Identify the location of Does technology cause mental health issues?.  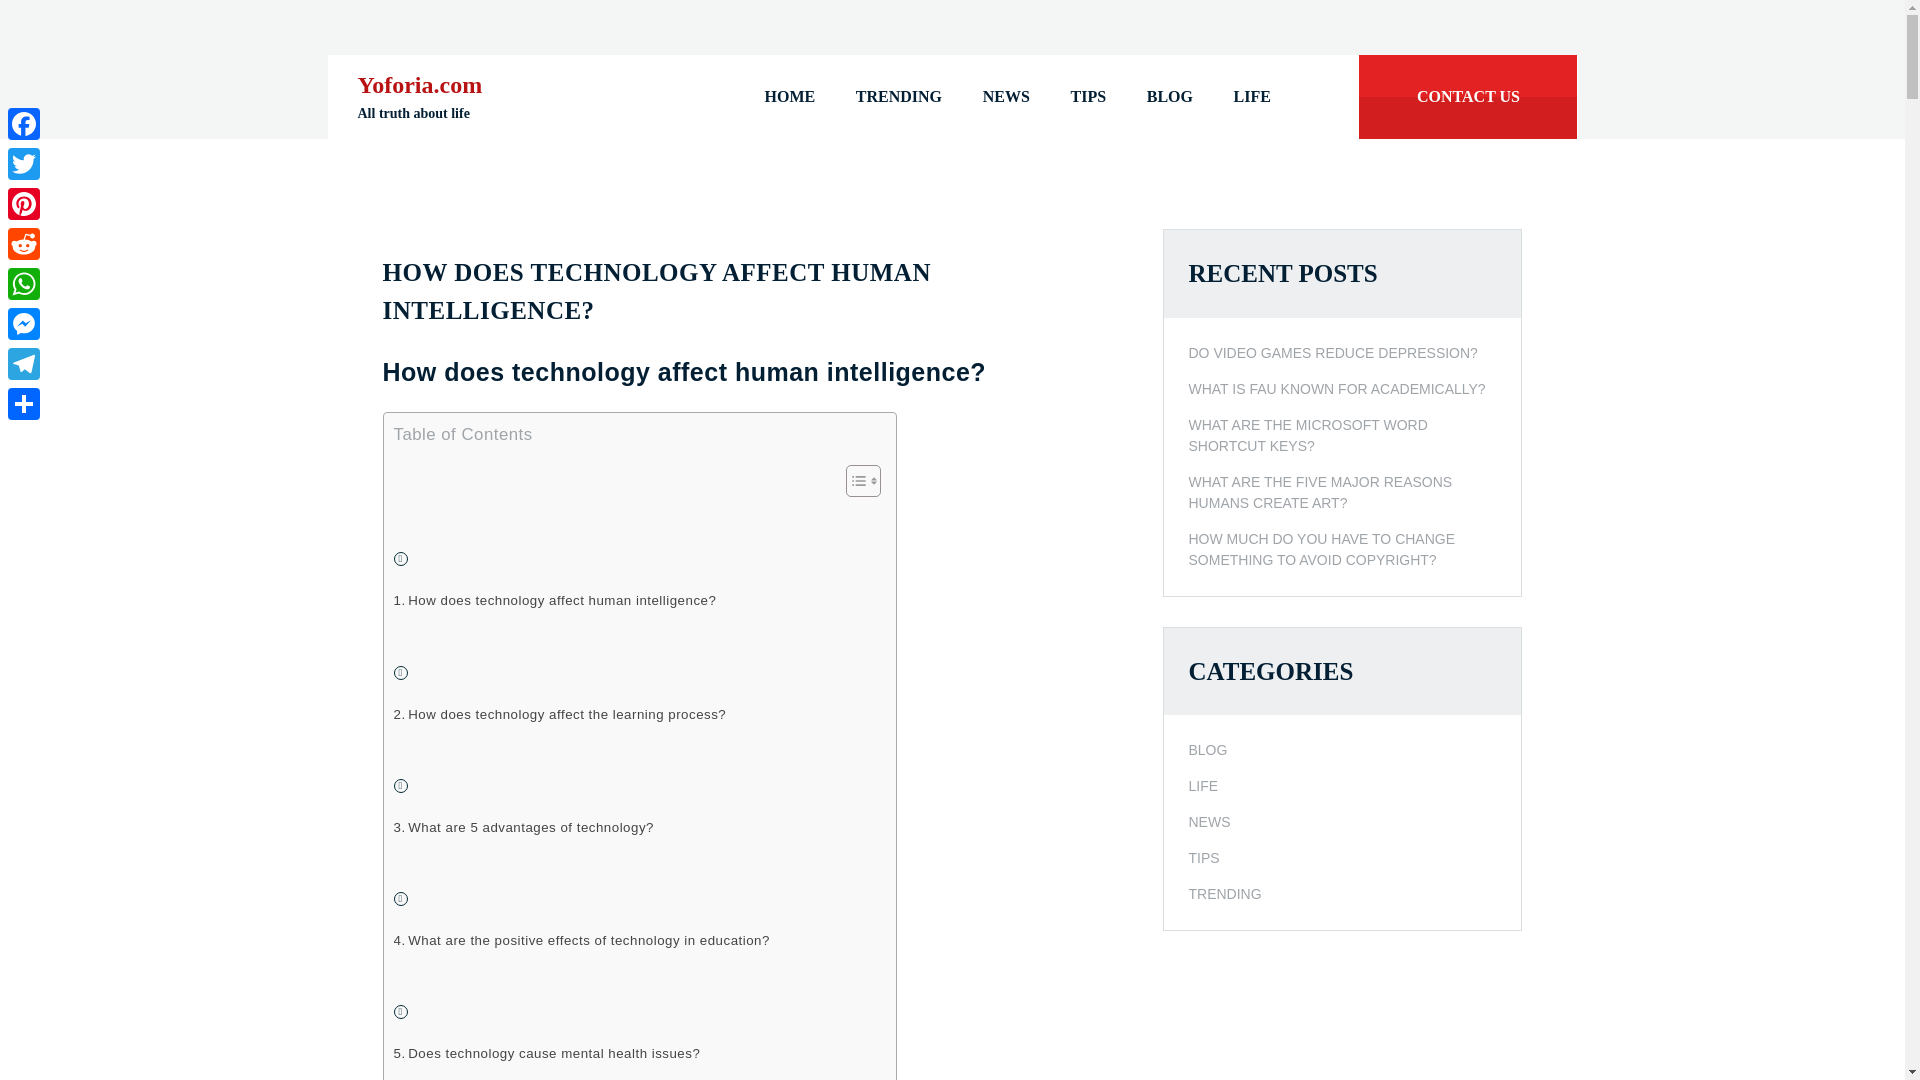
(546, 1053).